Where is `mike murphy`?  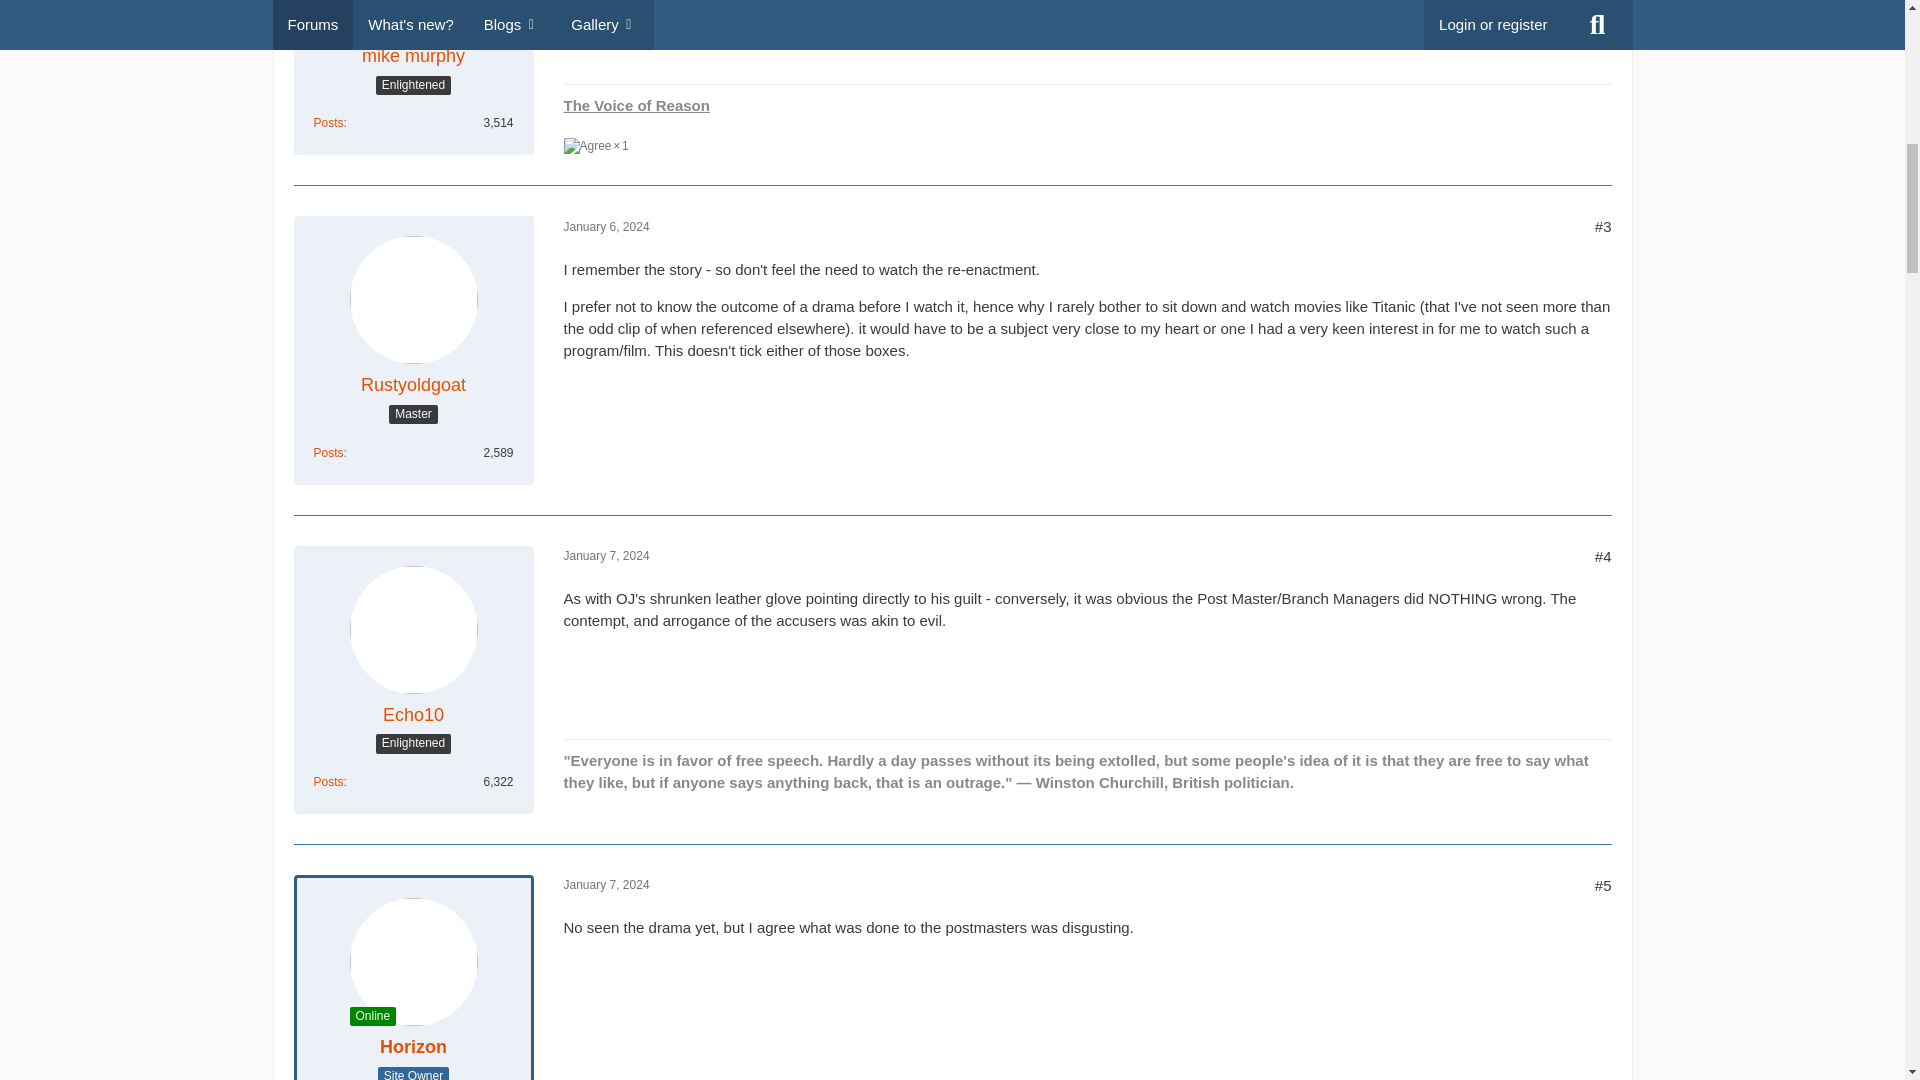
mike murphy is located at coordinates (413, 56).